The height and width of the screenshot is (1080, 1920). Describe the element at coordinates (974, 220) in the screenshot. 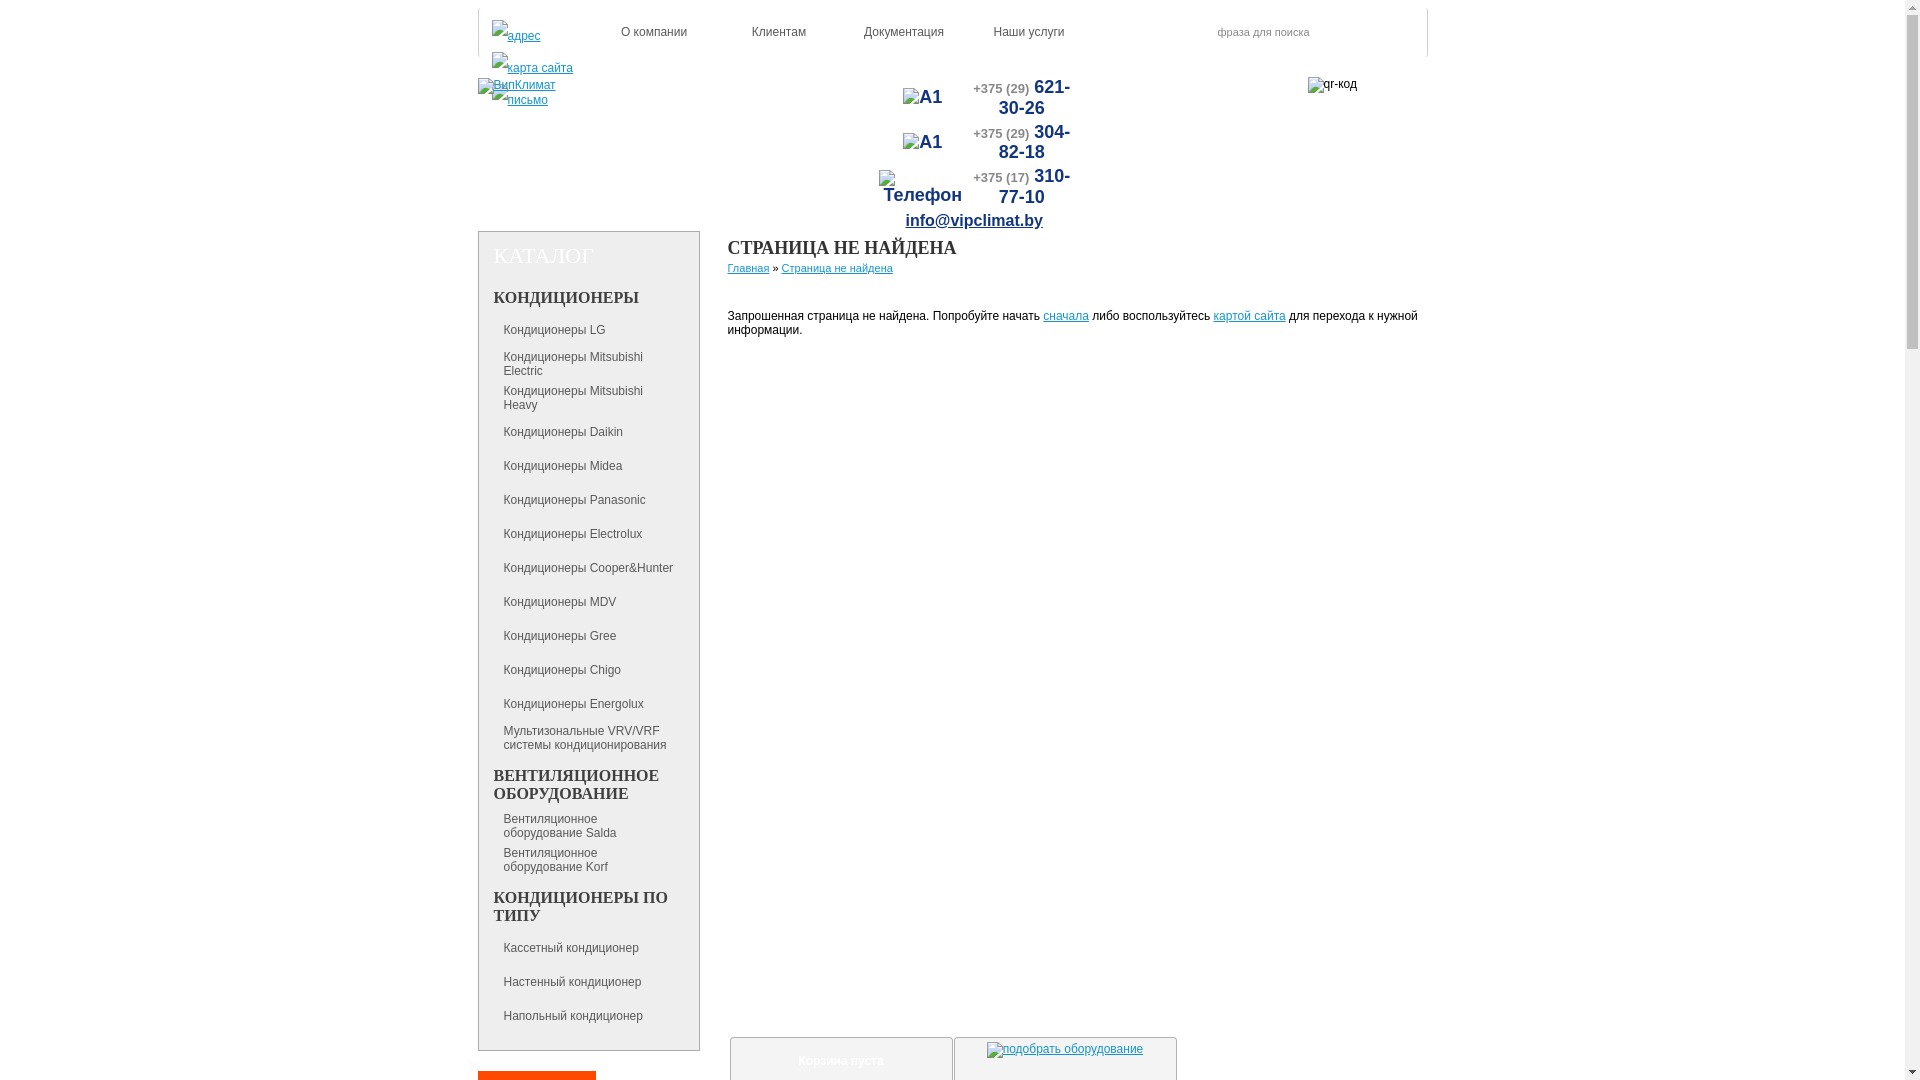

I see `info@vipclimat.by` at that location.